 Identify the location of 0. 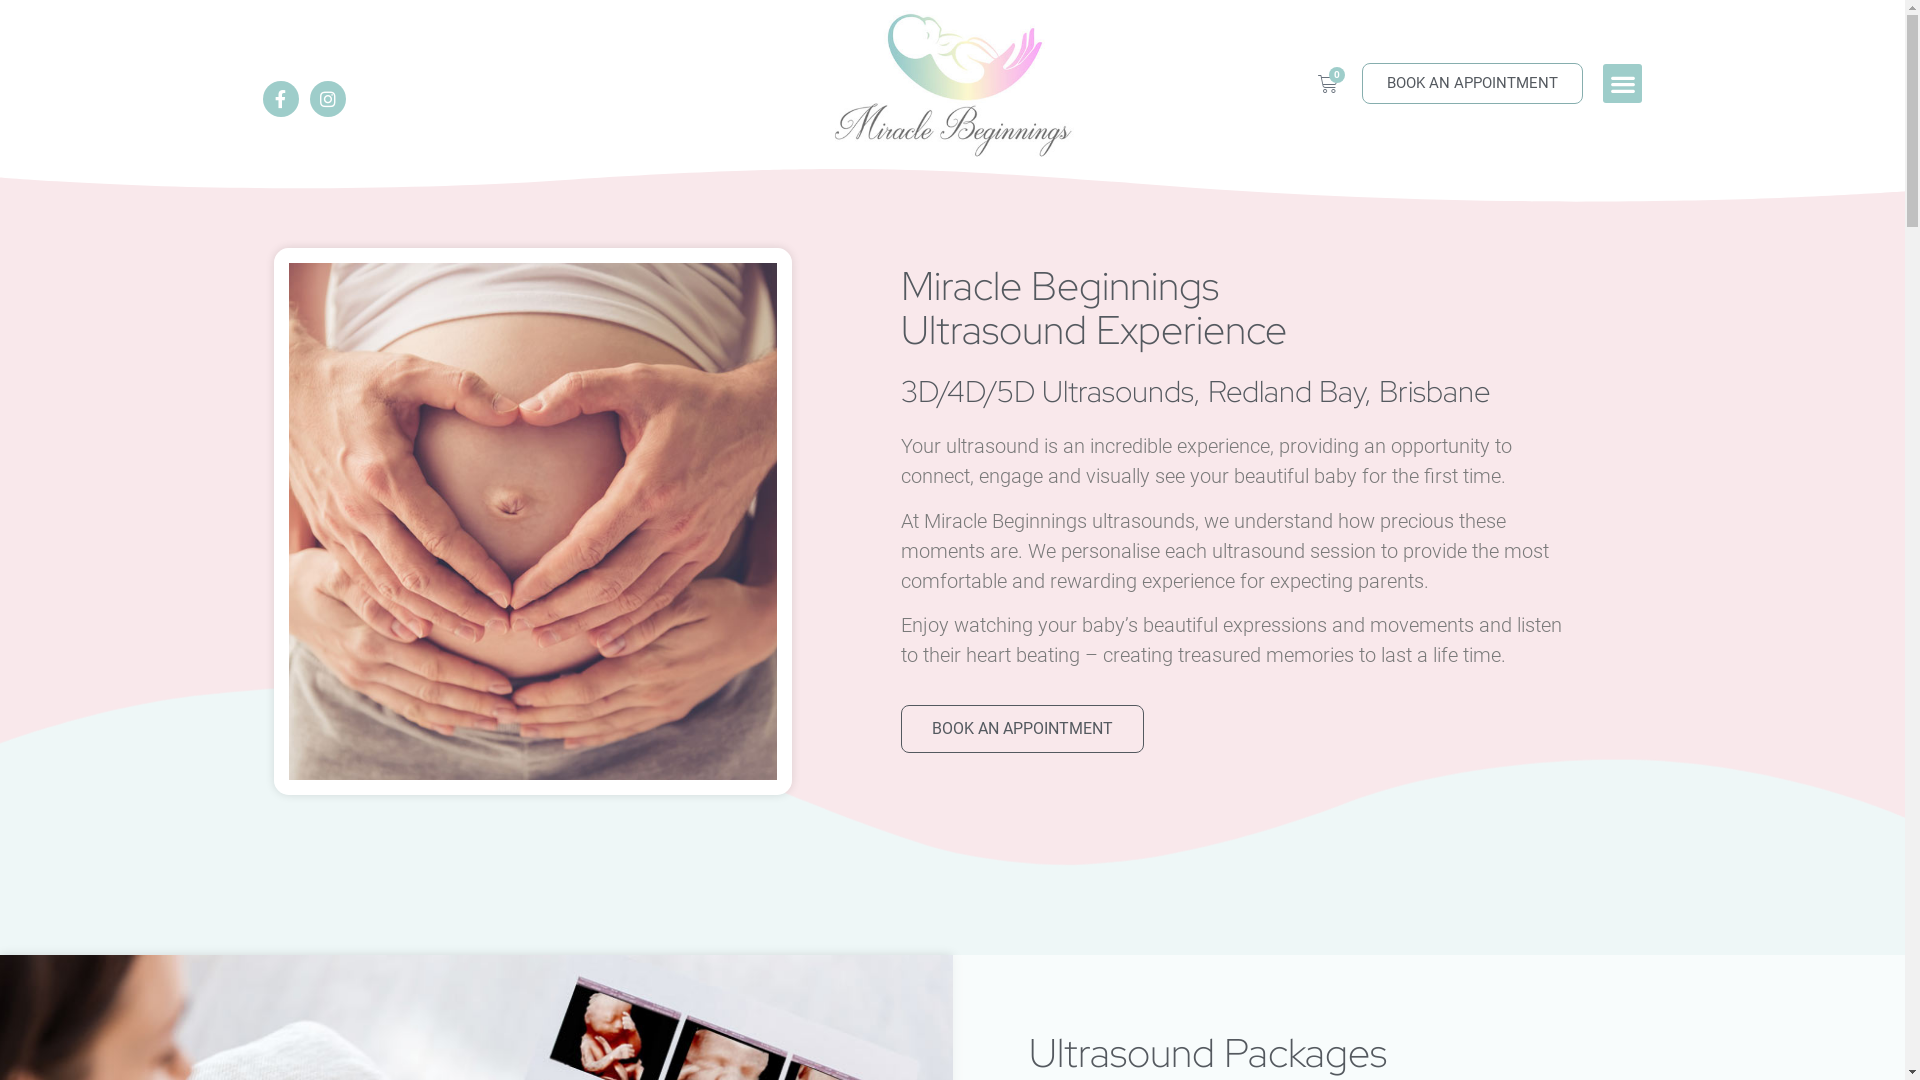
(1328, 84).